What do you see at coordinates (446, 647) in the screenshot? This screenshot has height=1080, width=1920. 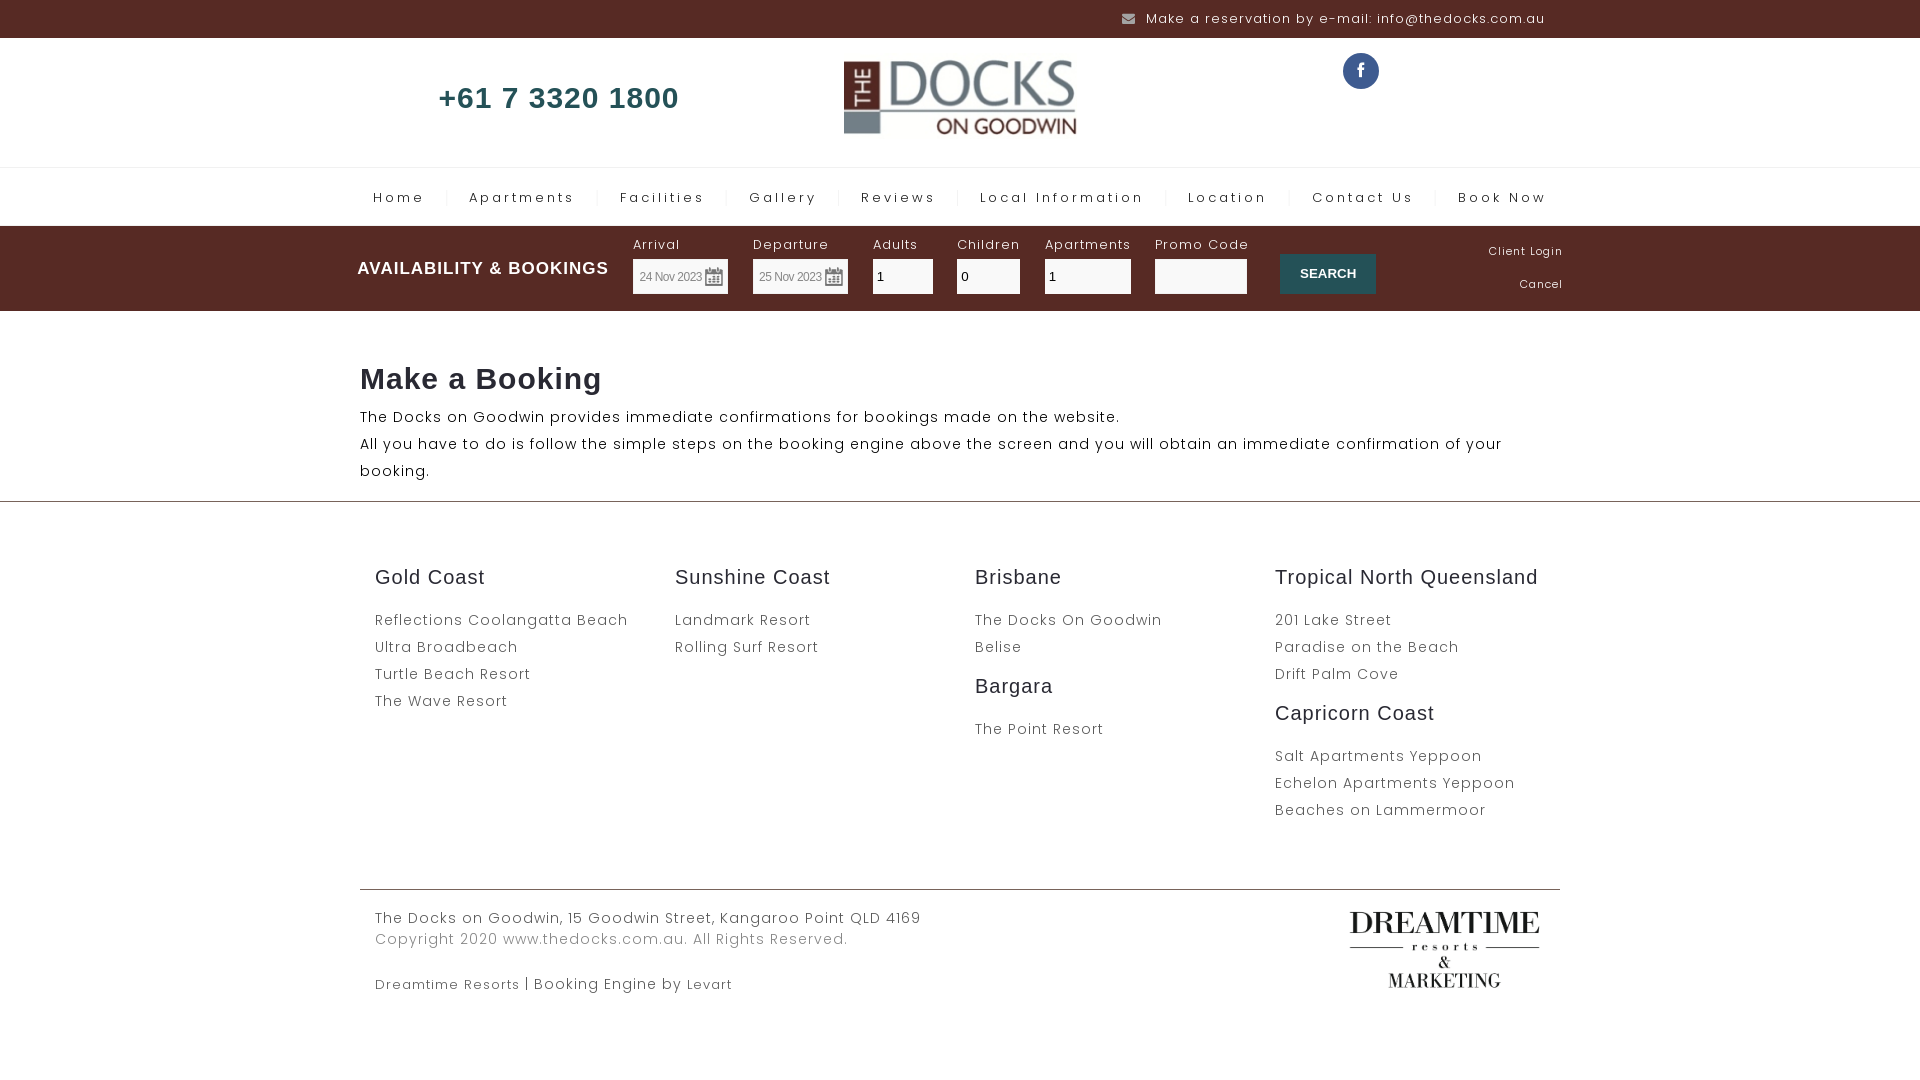 I see `Ultra Broadbeach` at bounding box center [446, 647].